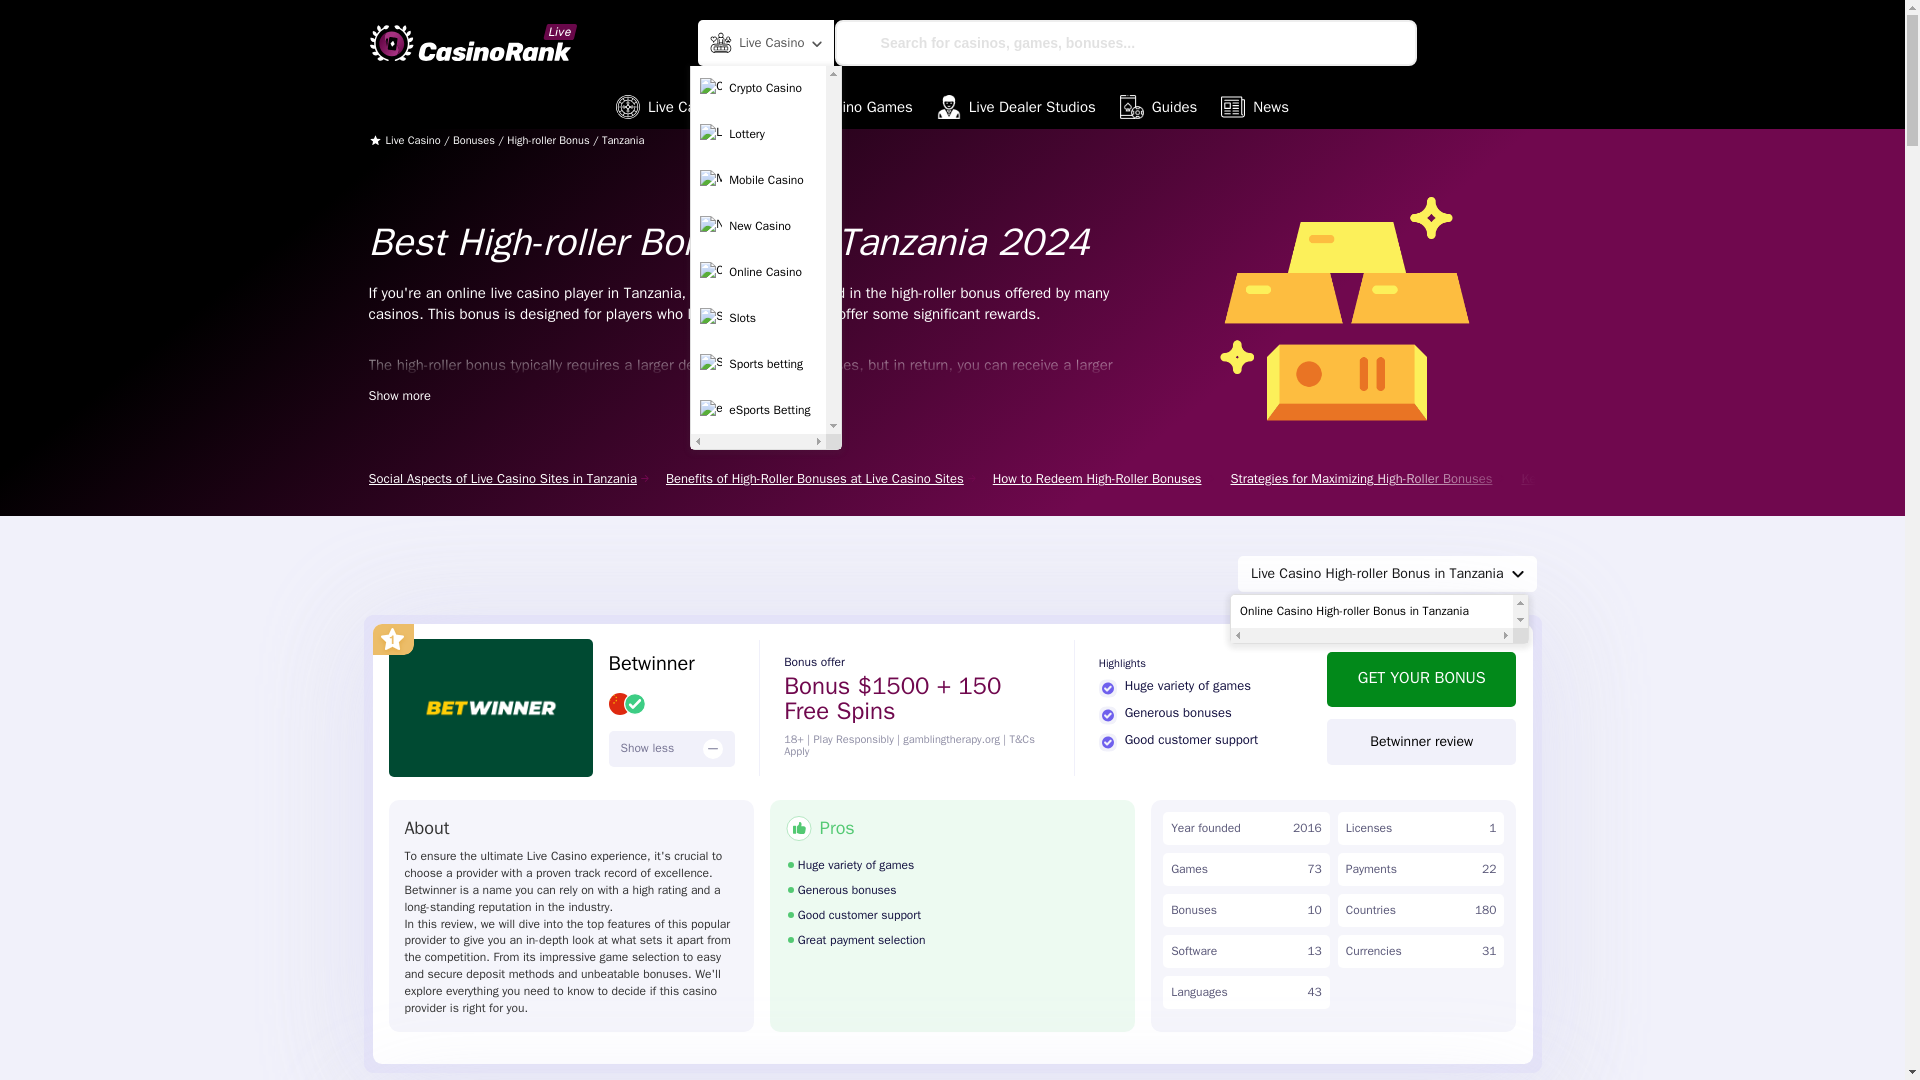  I want to click on Online Casino, so click(758, 272).